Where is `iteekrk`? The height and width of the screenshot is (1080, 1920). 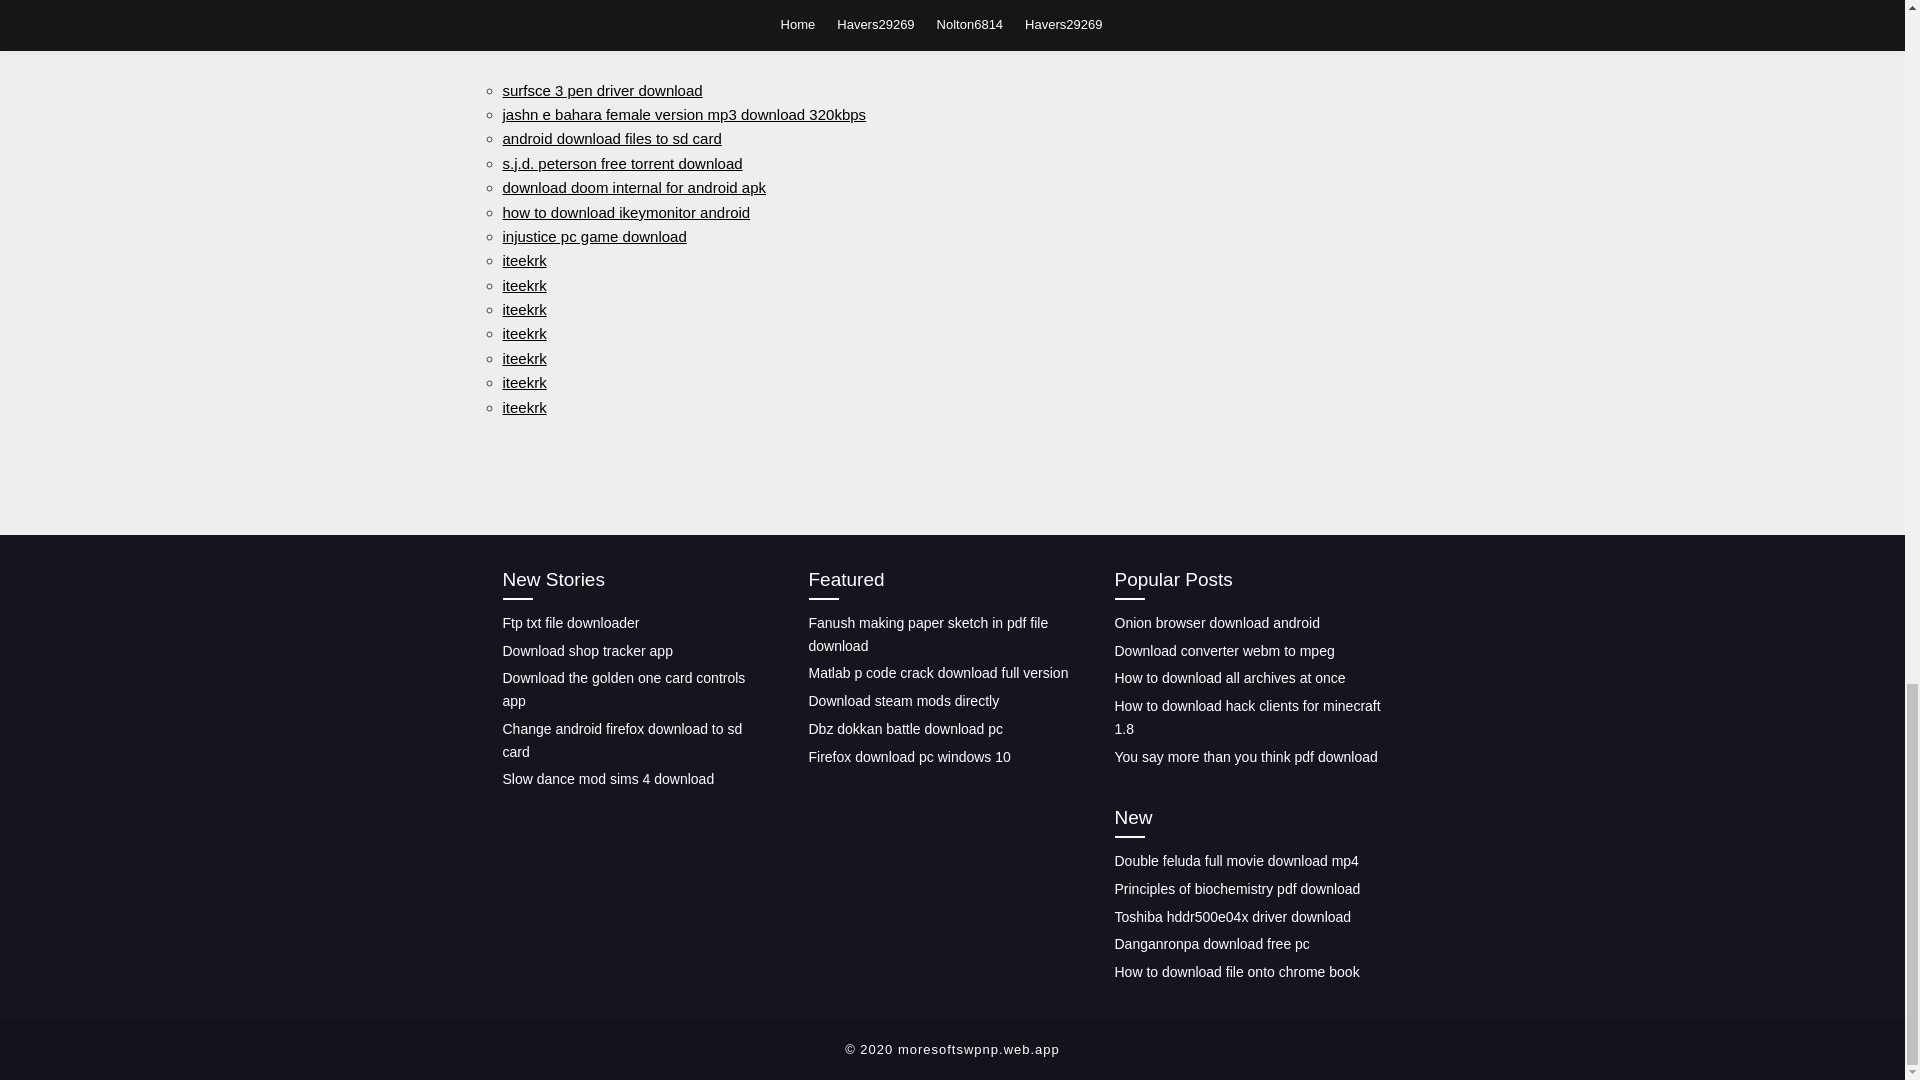
iteekrk is located at coordinates (523, 284).